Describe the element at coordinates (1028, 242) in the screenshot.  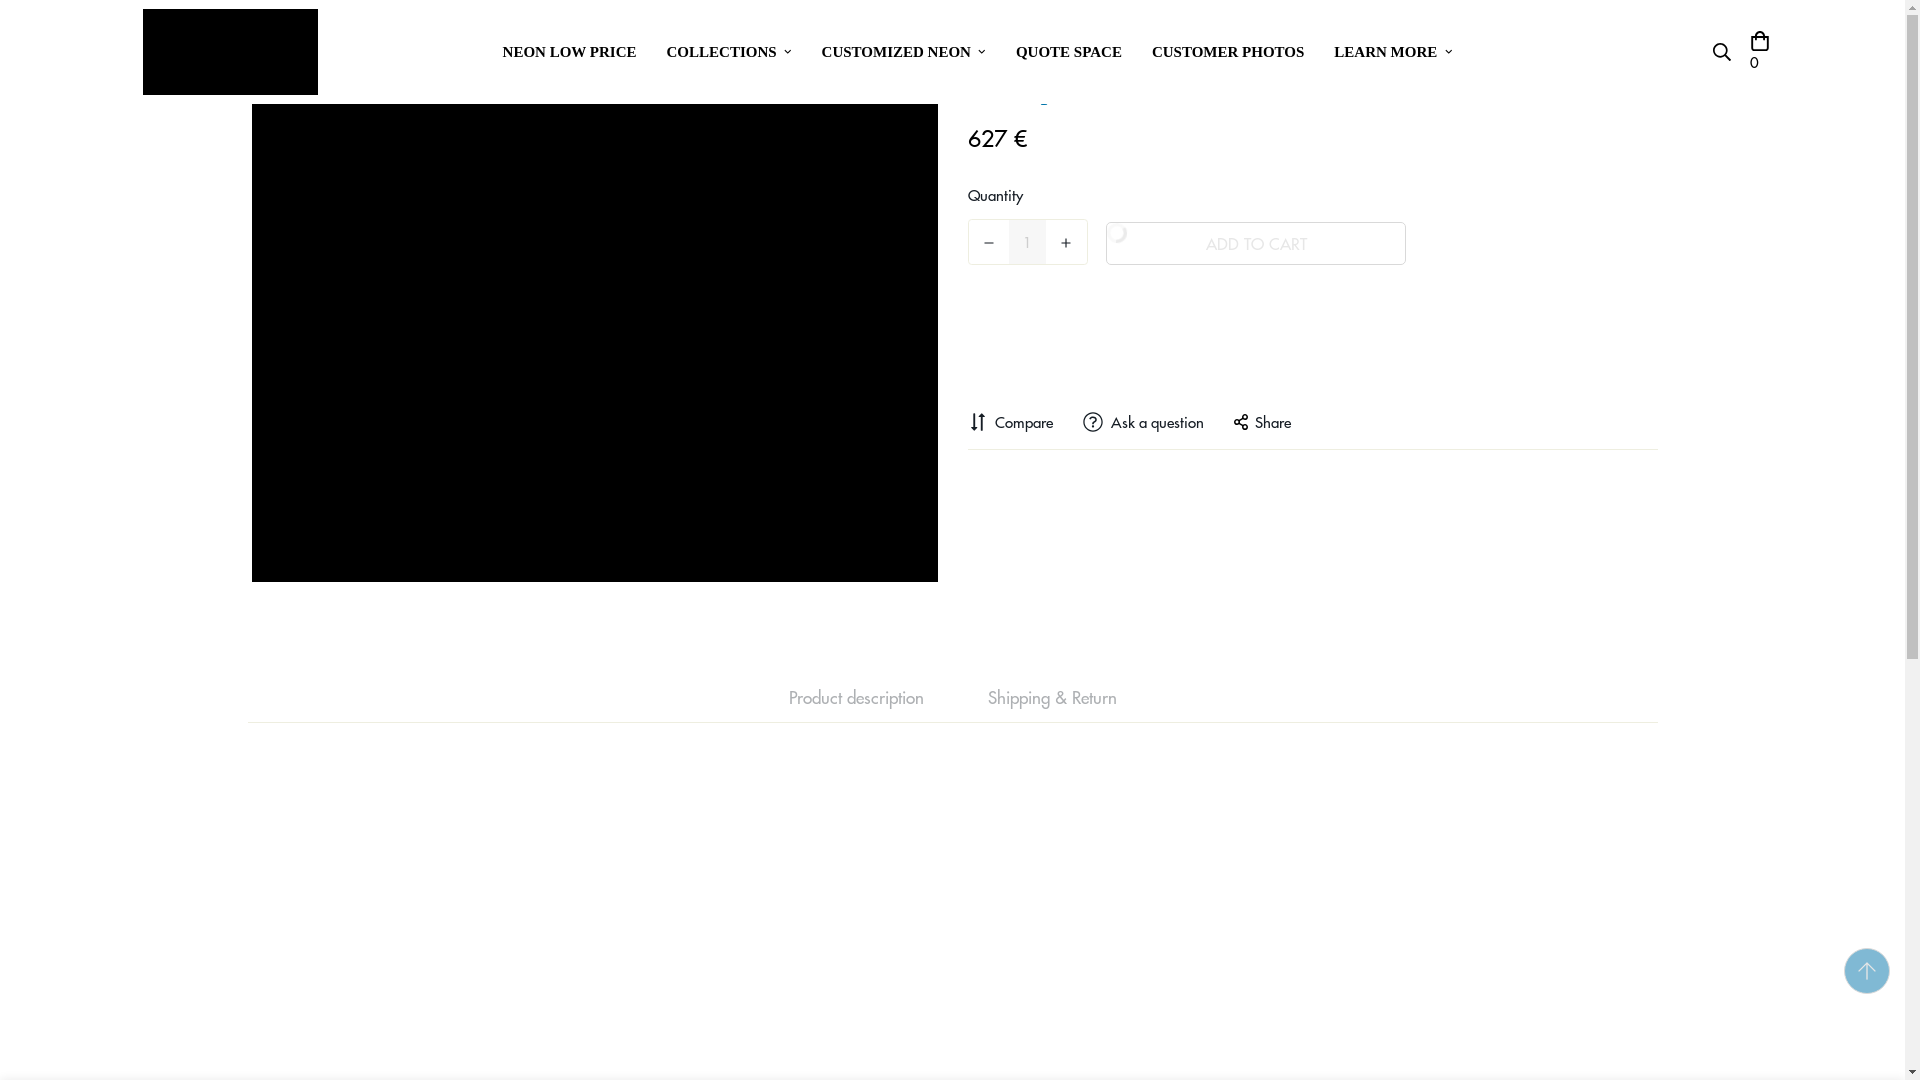
I see `1` at that location.